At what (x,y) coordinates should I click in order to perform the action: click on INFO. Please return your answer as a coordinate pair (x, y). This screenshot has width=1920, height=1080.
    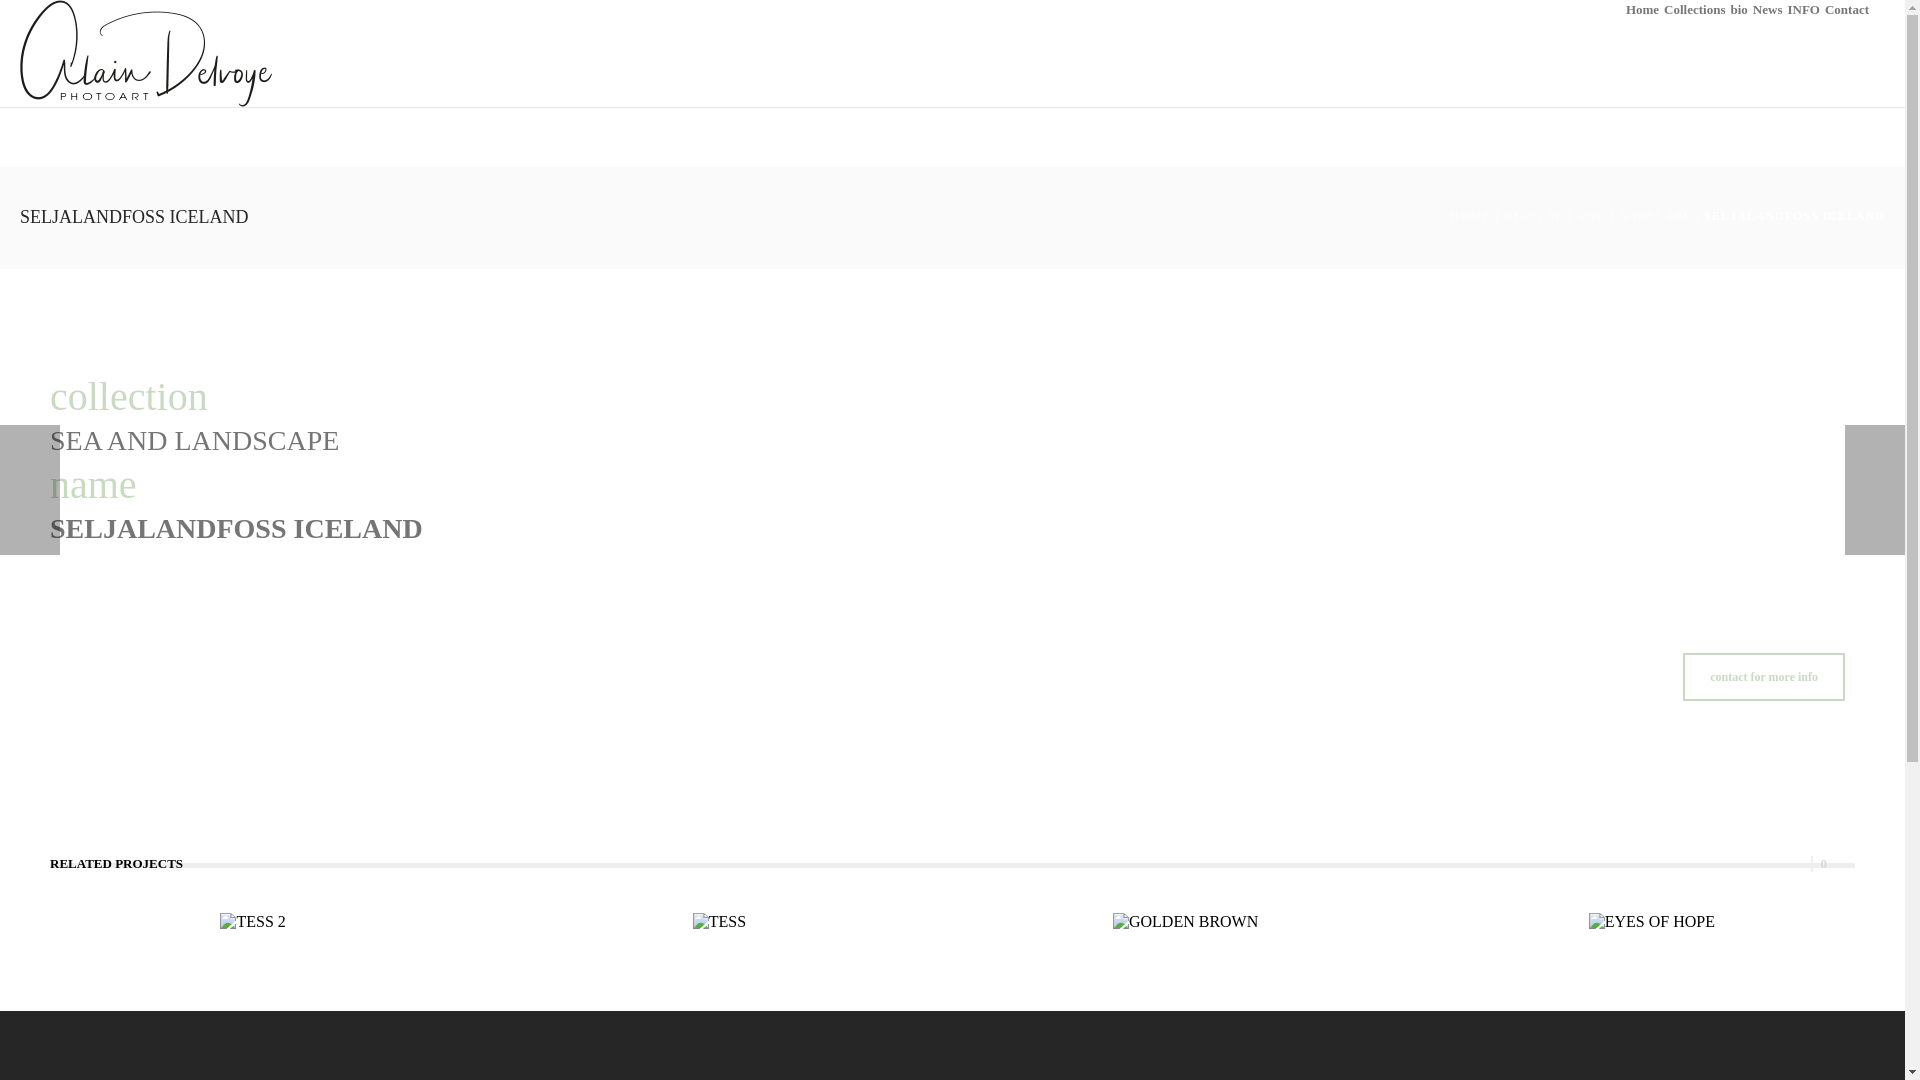
    Looking at the image, I should click on (1804, 10).